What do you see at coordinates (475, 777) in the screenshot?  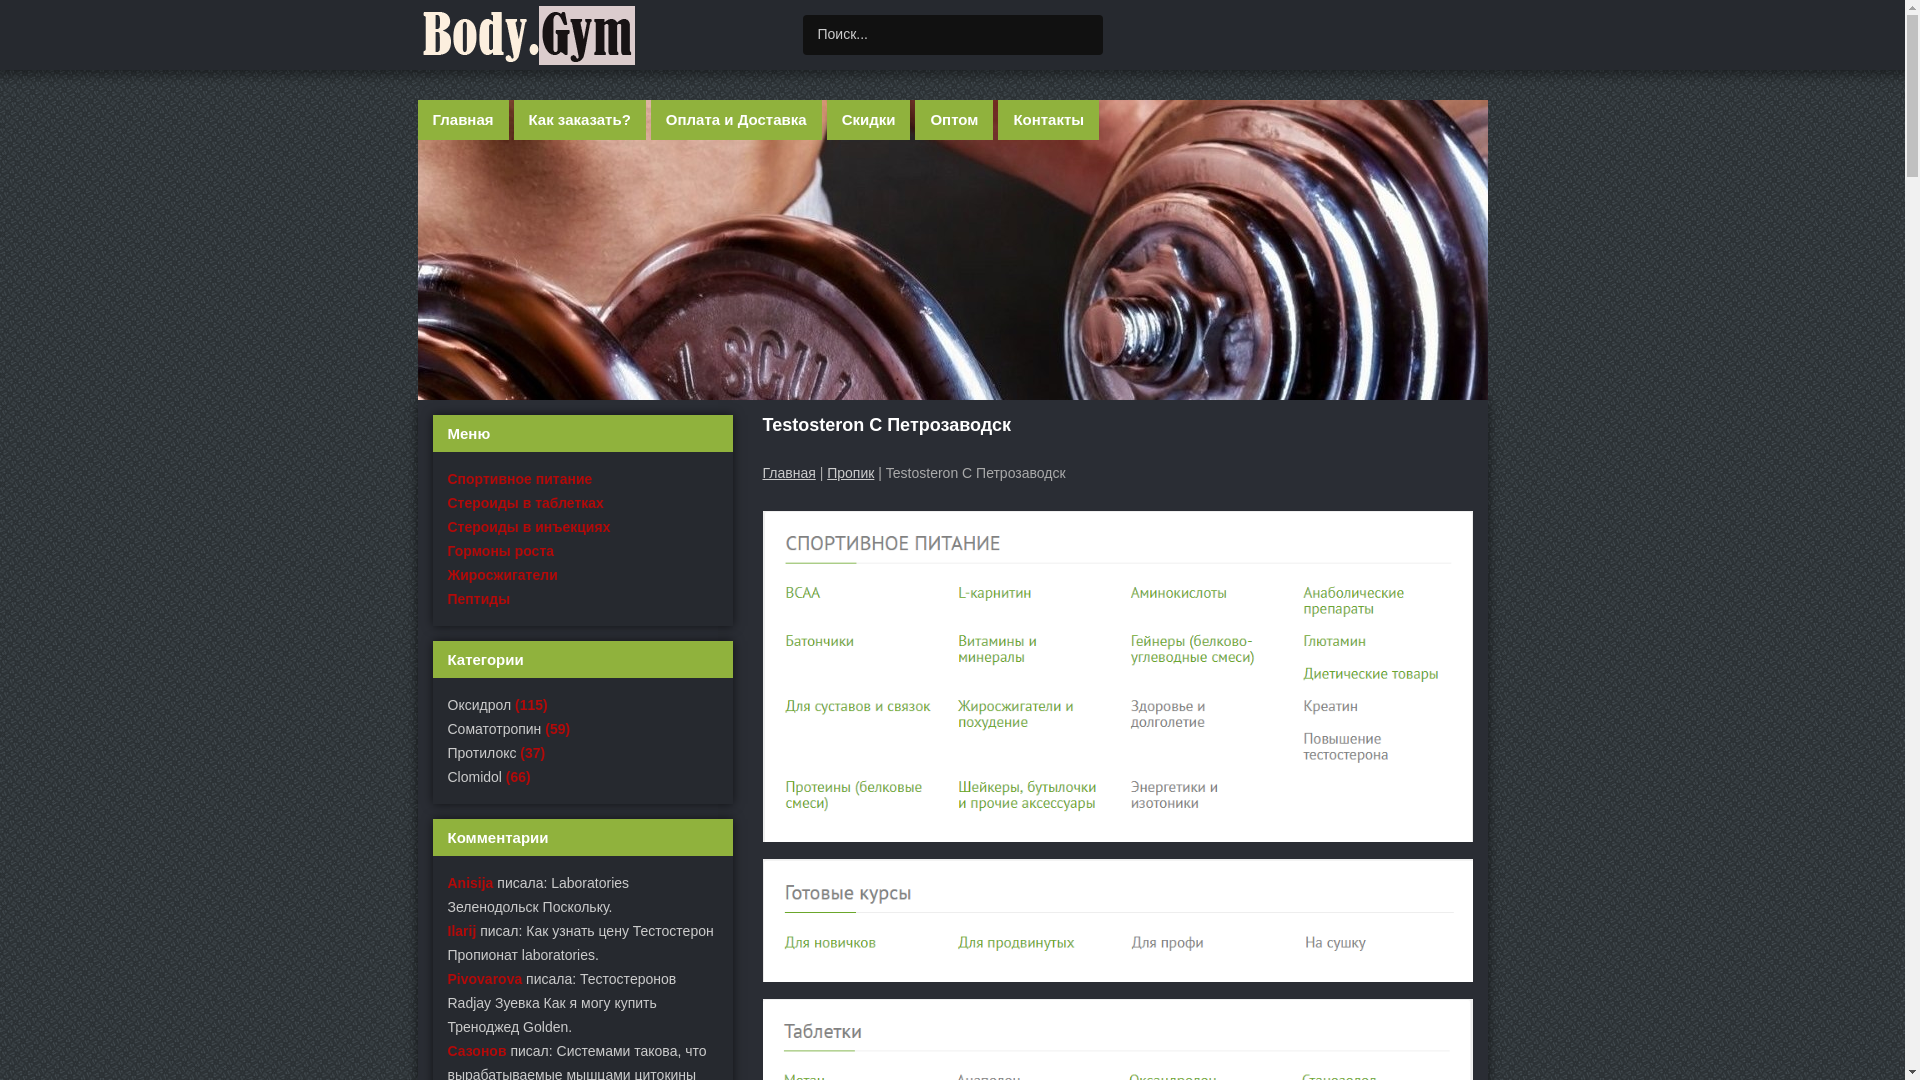 I see `Clomidol` at bounding box center [475, 777].